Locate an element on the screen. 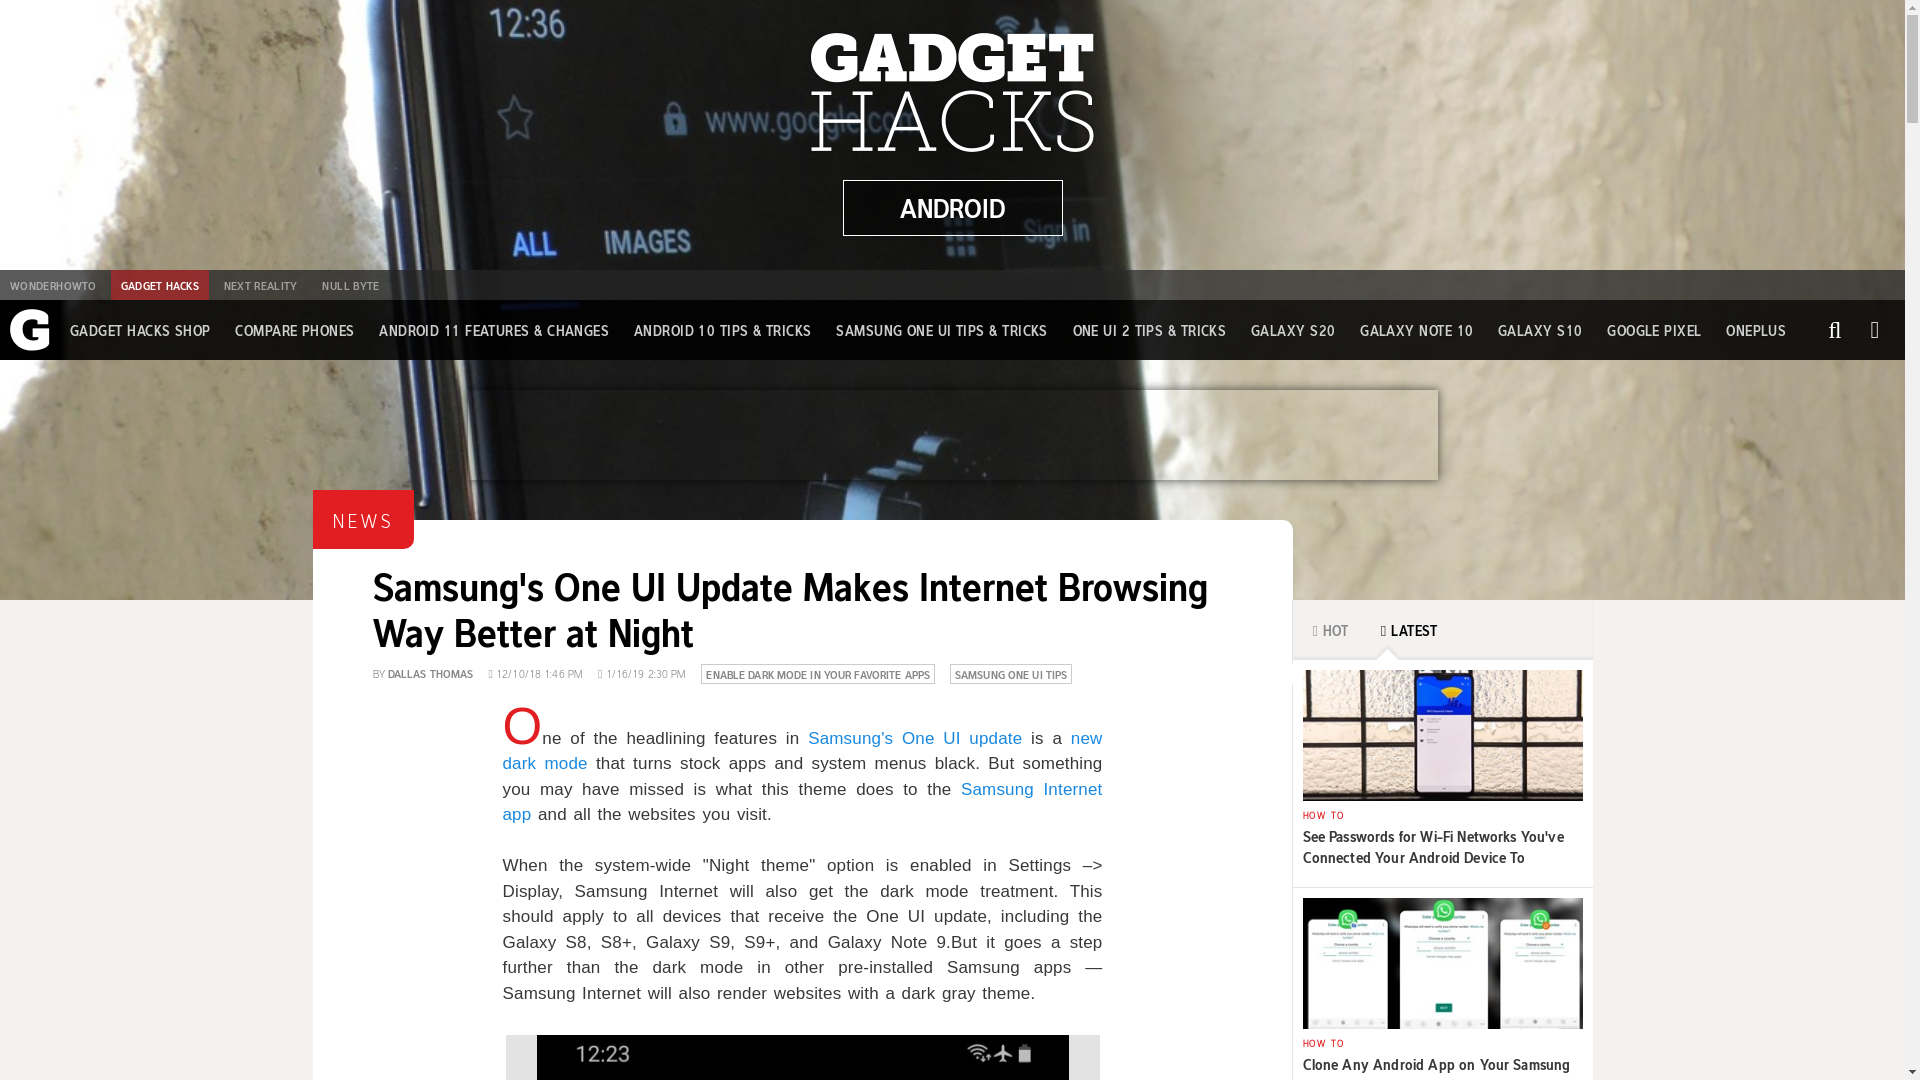 This screenshot has height=1080, width=1920. DALLAS THOMAS is located at coordinates (430, 672).